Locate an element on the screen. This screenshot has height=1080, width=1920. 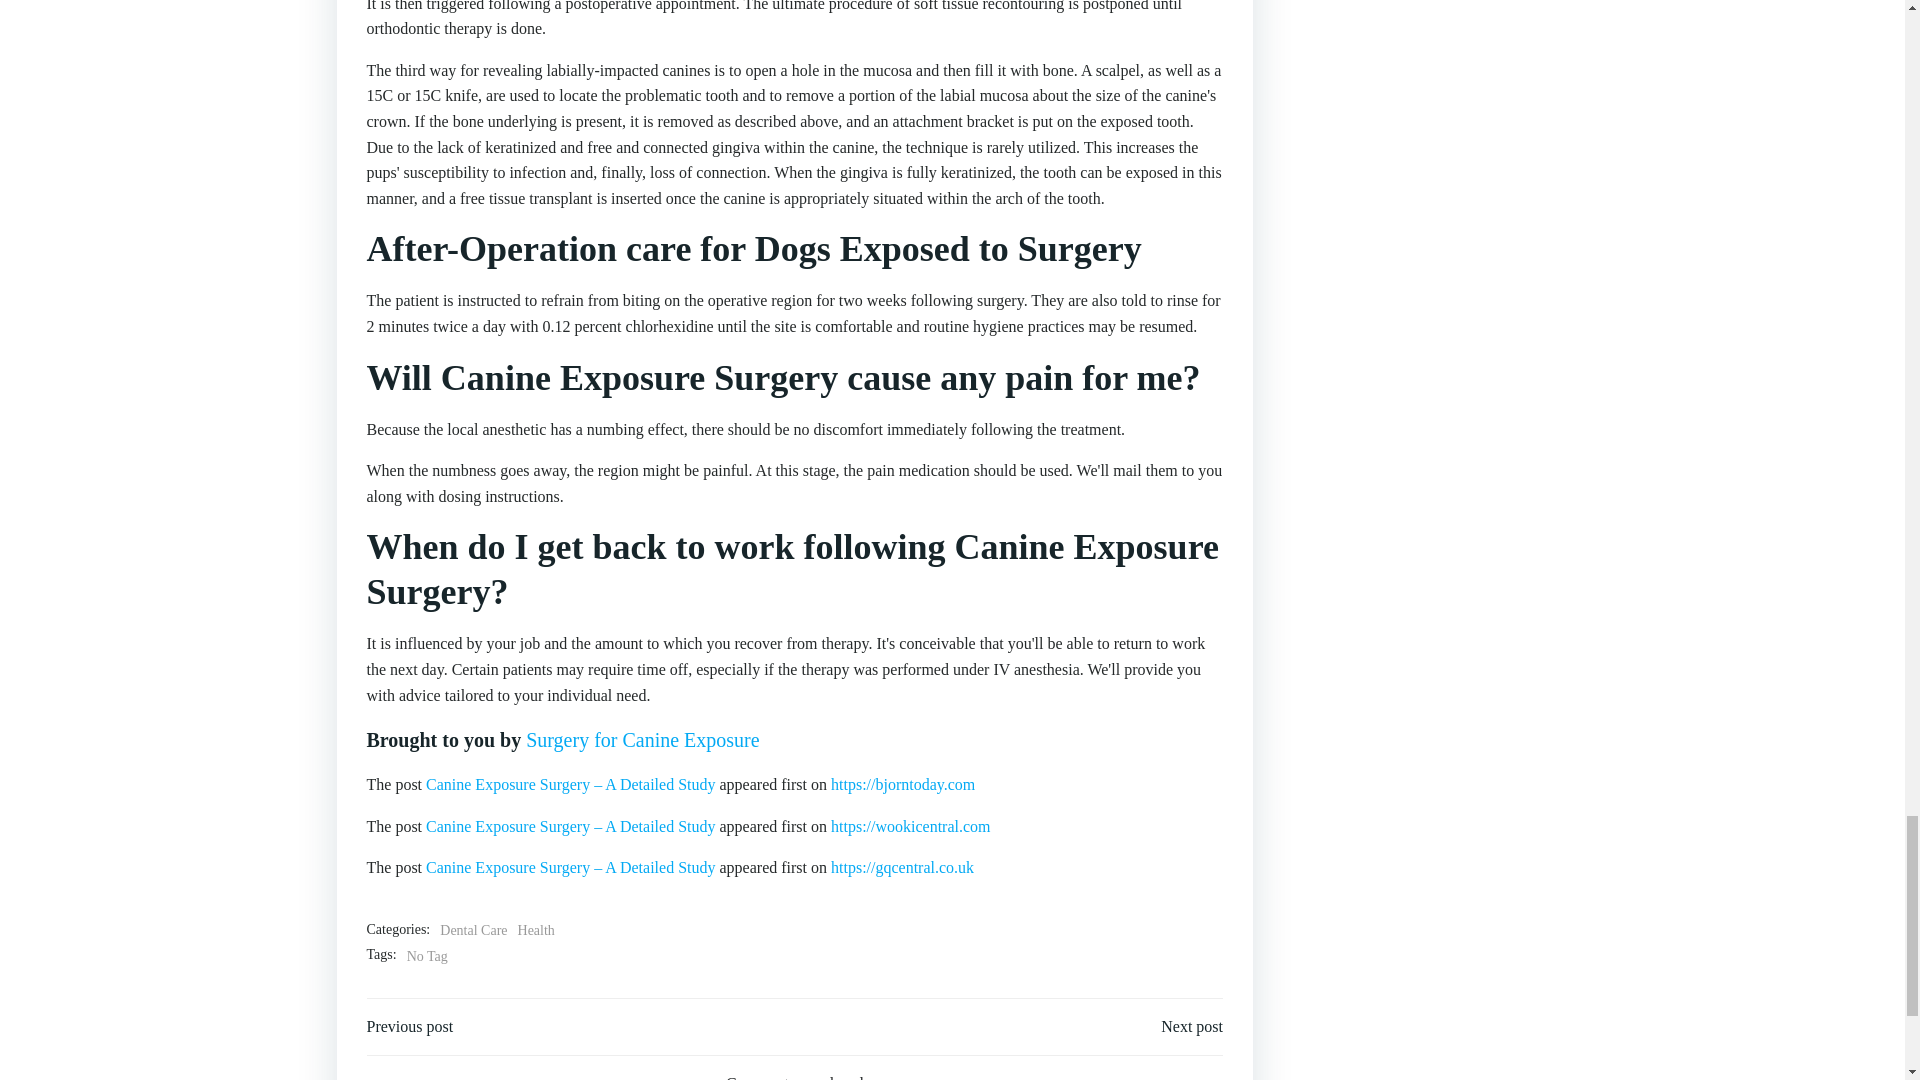
Health is located at coordinates (536, 930).